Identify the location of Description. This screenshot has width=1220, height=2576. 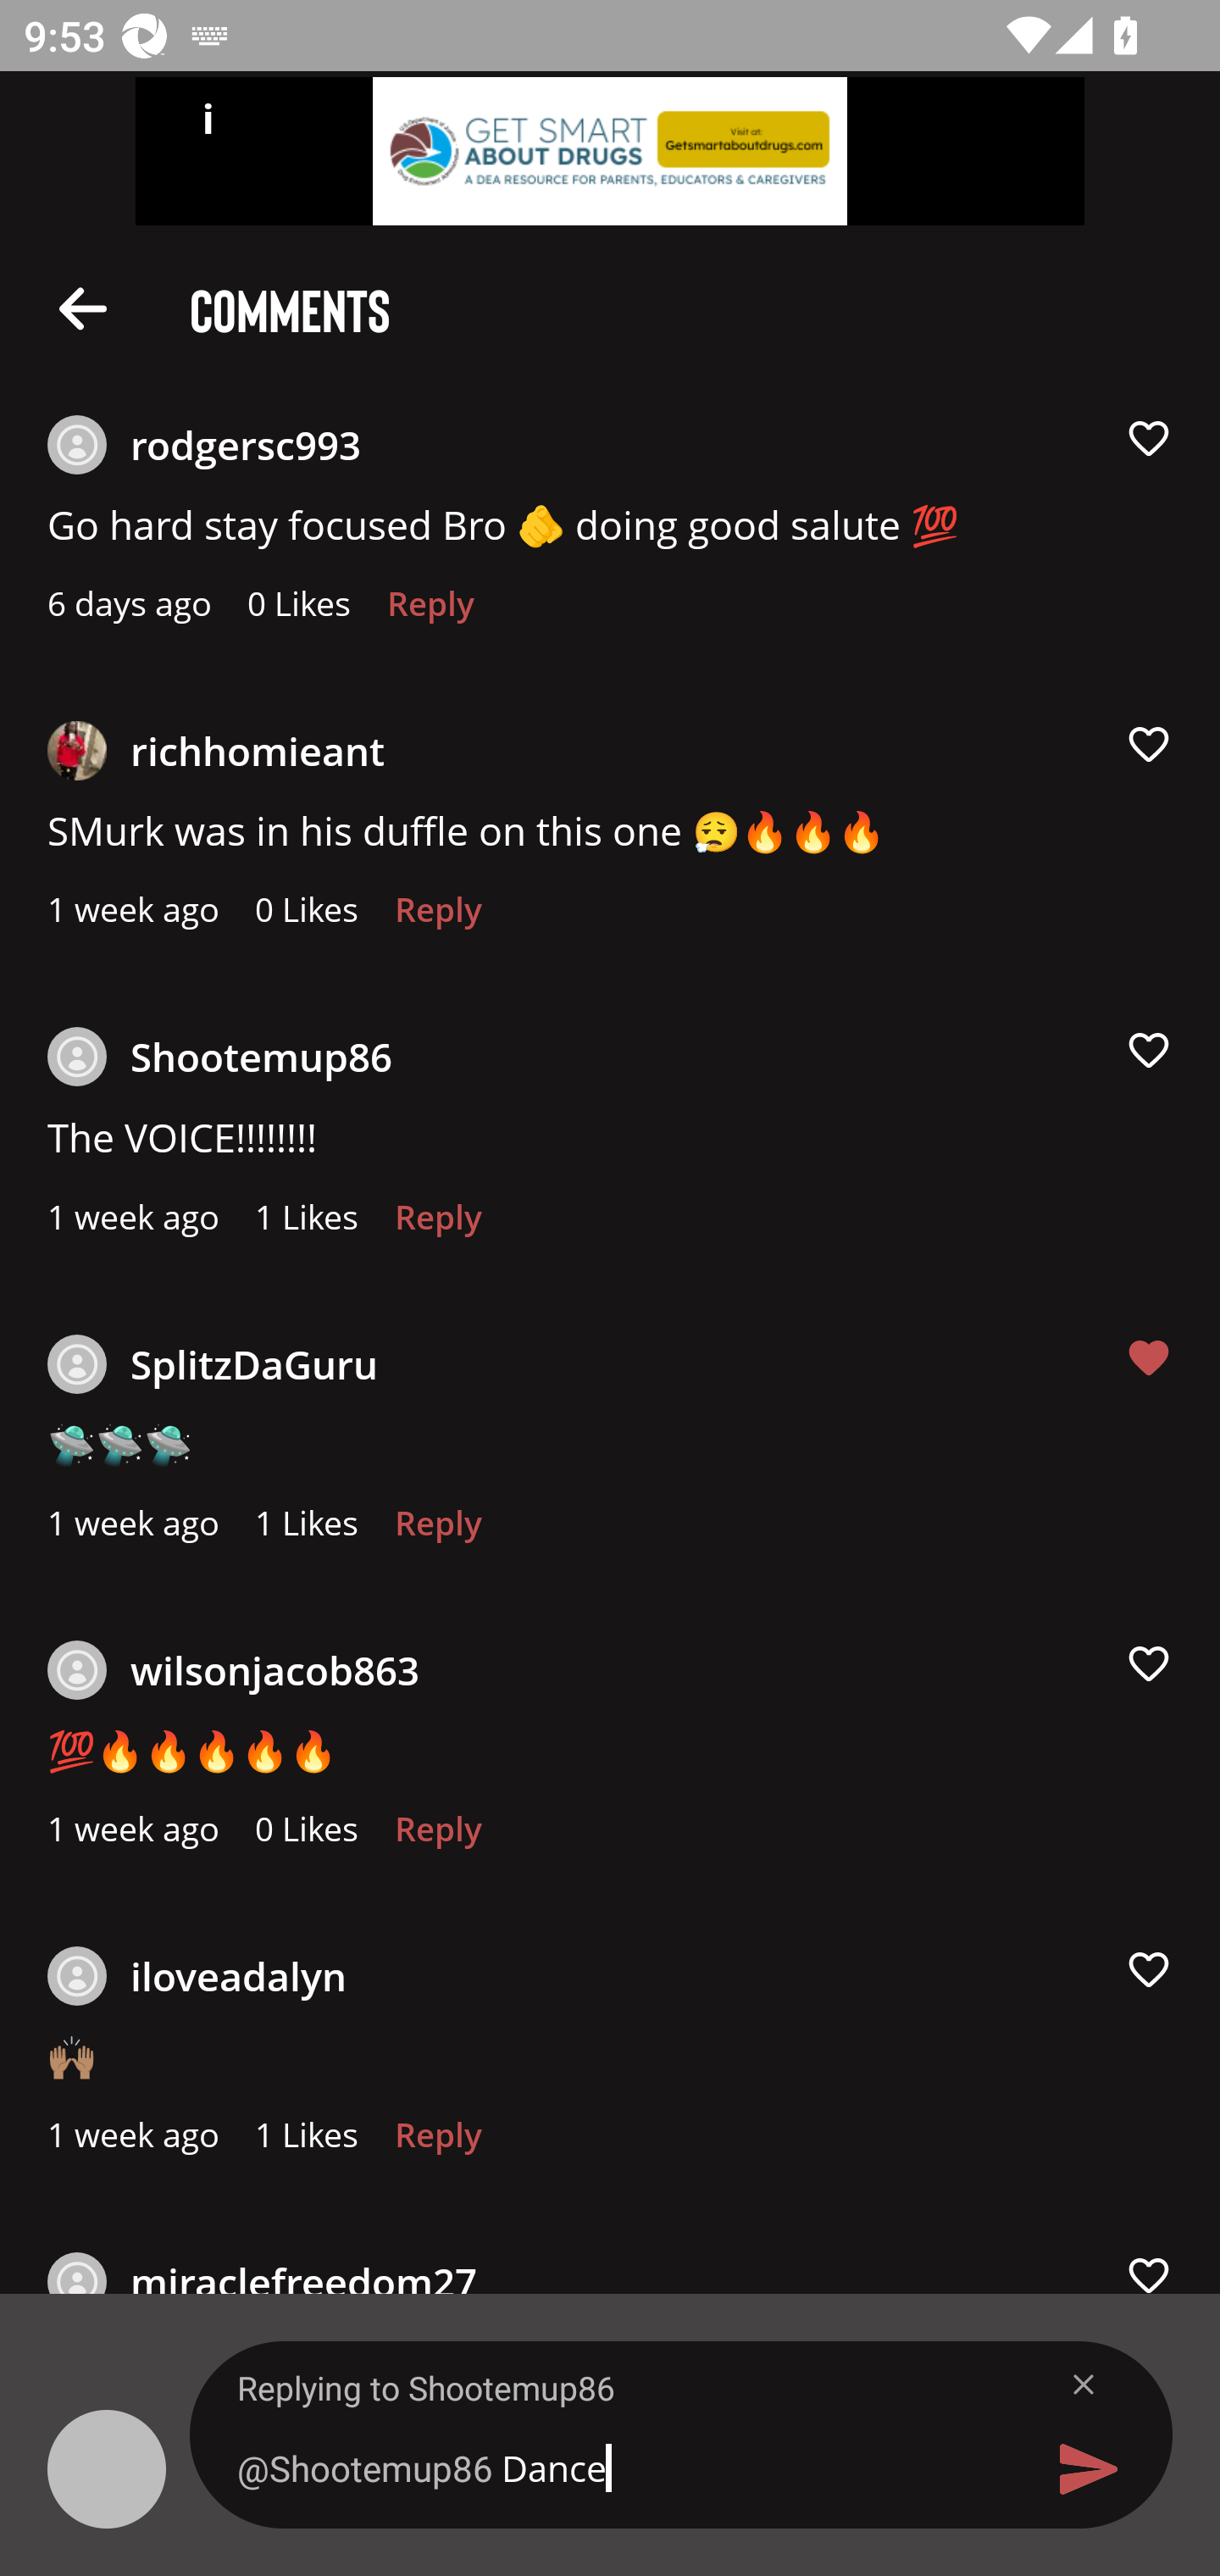
(83, 307).